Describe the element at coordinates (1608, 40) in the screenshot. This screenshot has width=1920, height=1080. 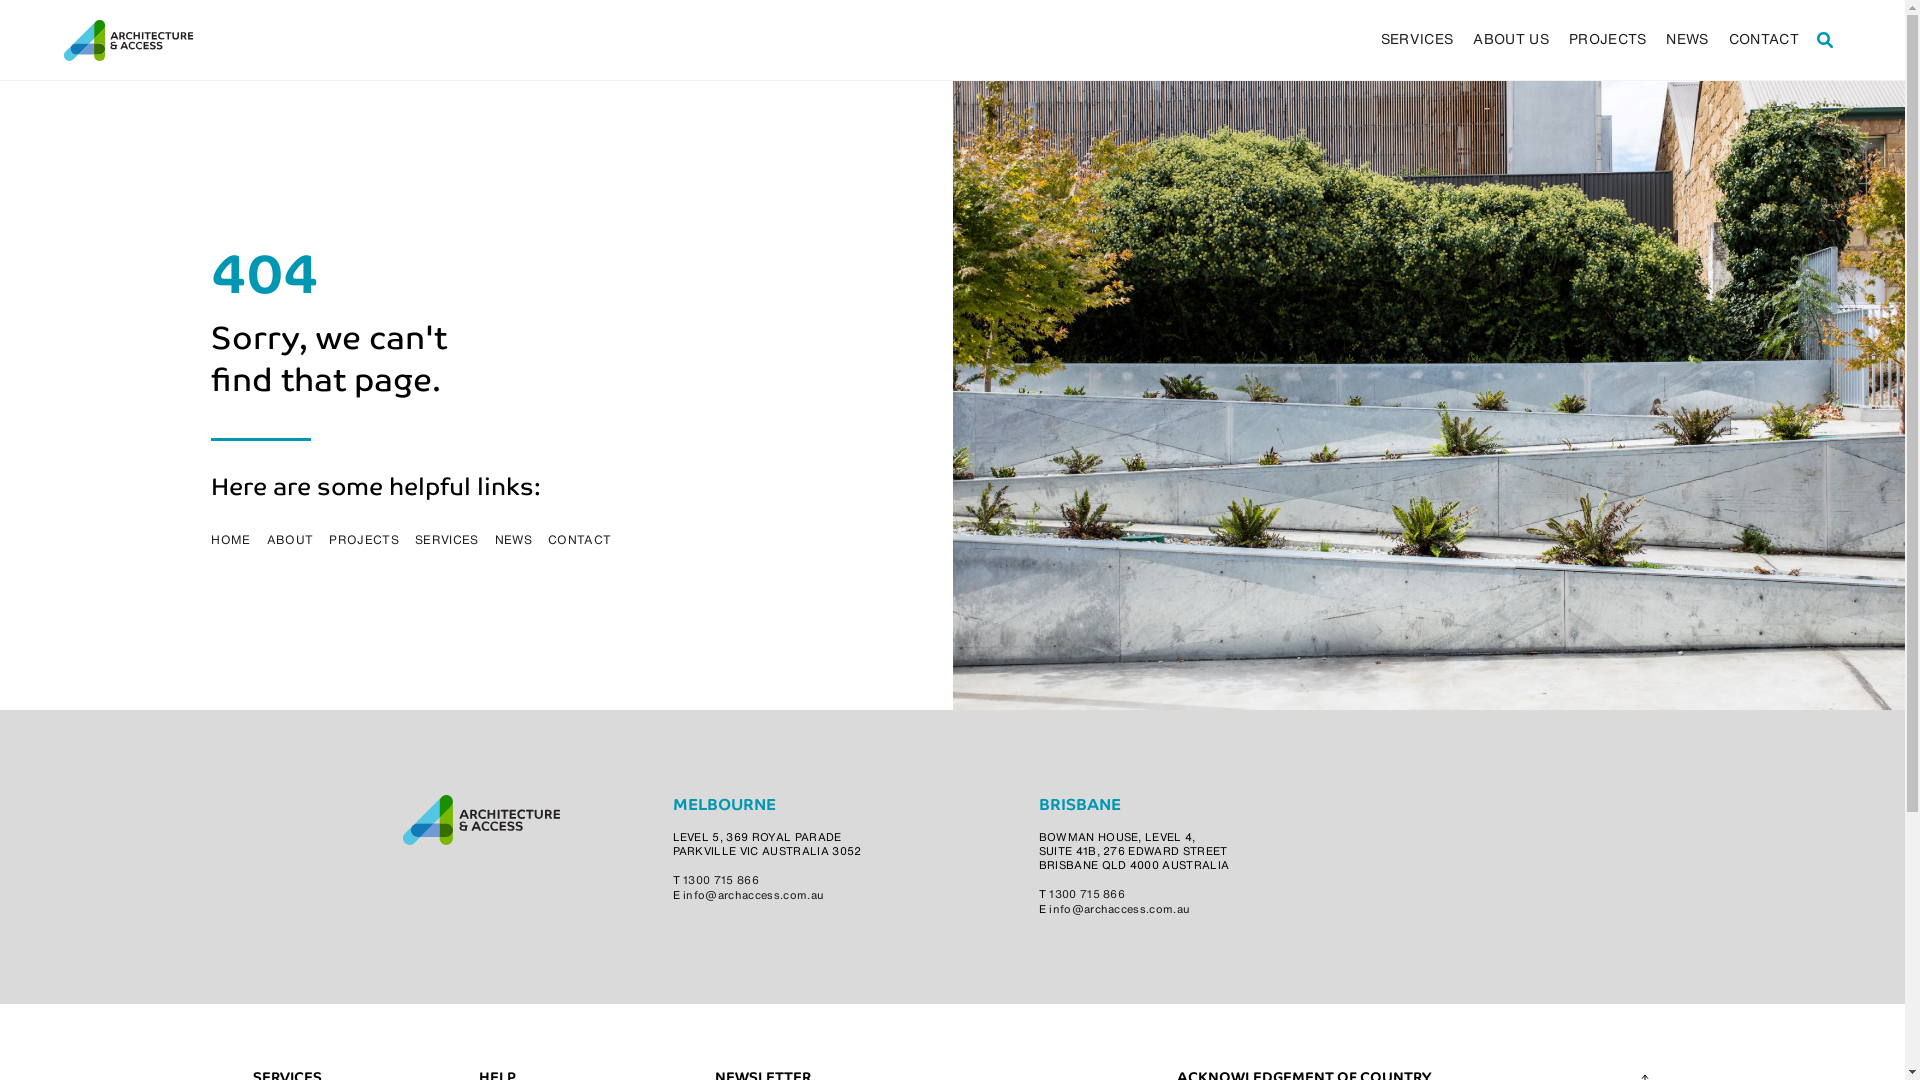
I see `PROJECTS` at that location.